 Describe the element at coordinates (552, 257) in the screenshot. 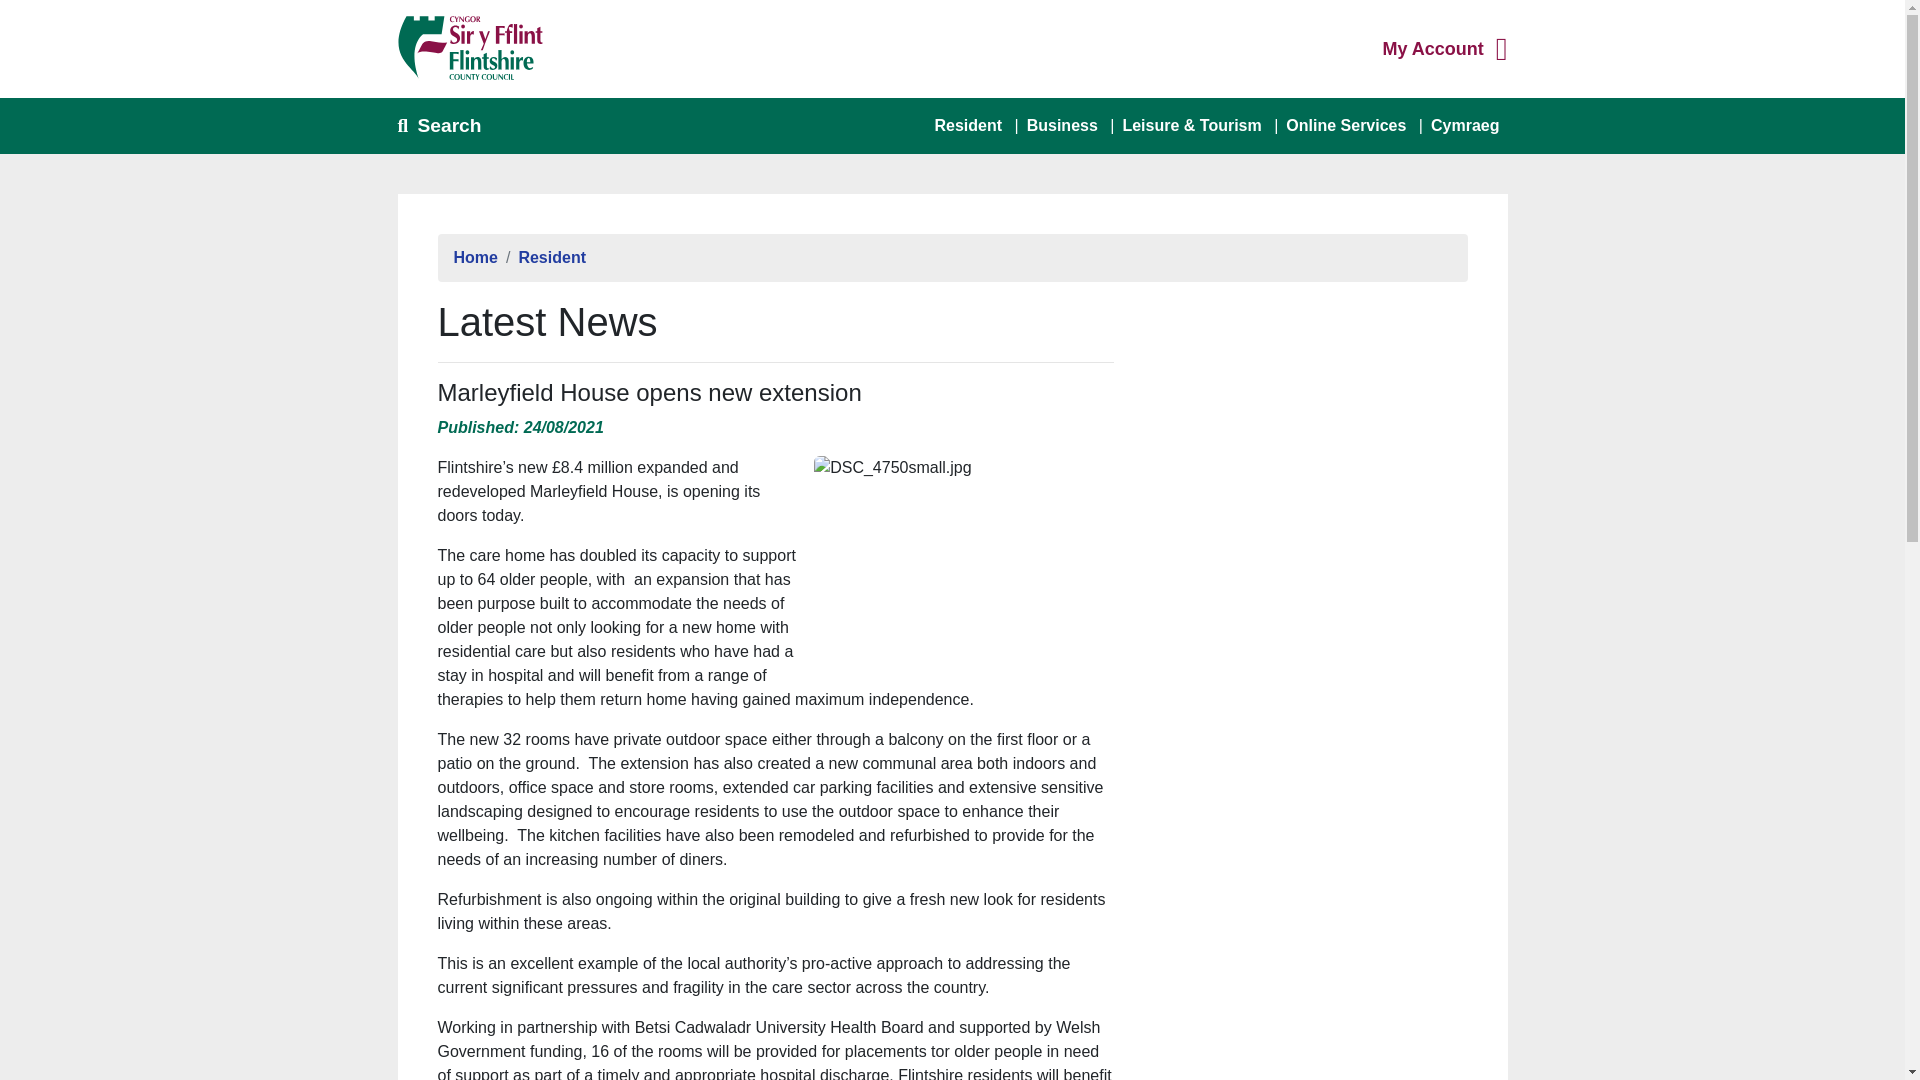

I see `Resident` at that location.